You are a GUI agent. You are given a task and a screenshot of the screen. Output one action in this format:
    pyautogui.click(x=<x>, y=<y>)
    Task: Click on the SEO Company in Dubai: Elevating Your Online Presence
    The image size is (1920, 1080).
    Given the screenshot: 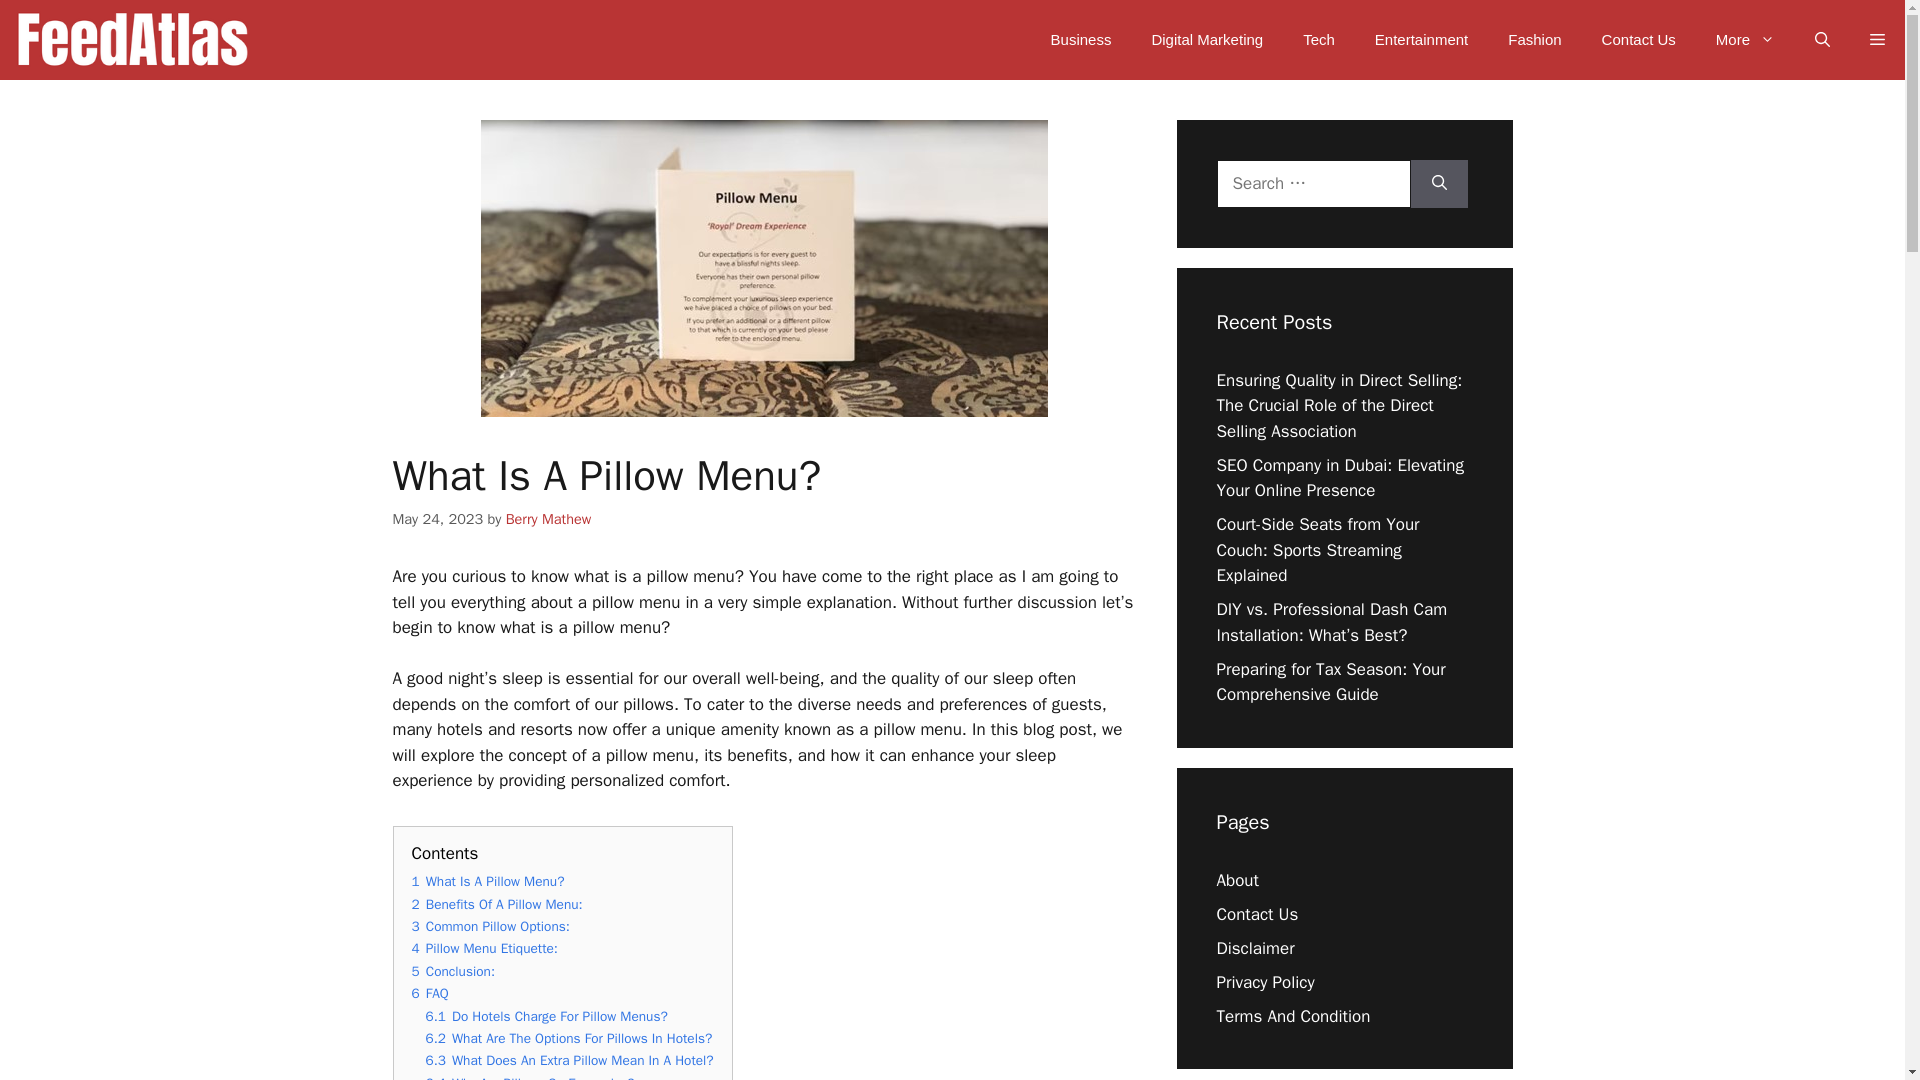 What is the action you would take?
    pyautogui.click(x=1339, y=477)
    